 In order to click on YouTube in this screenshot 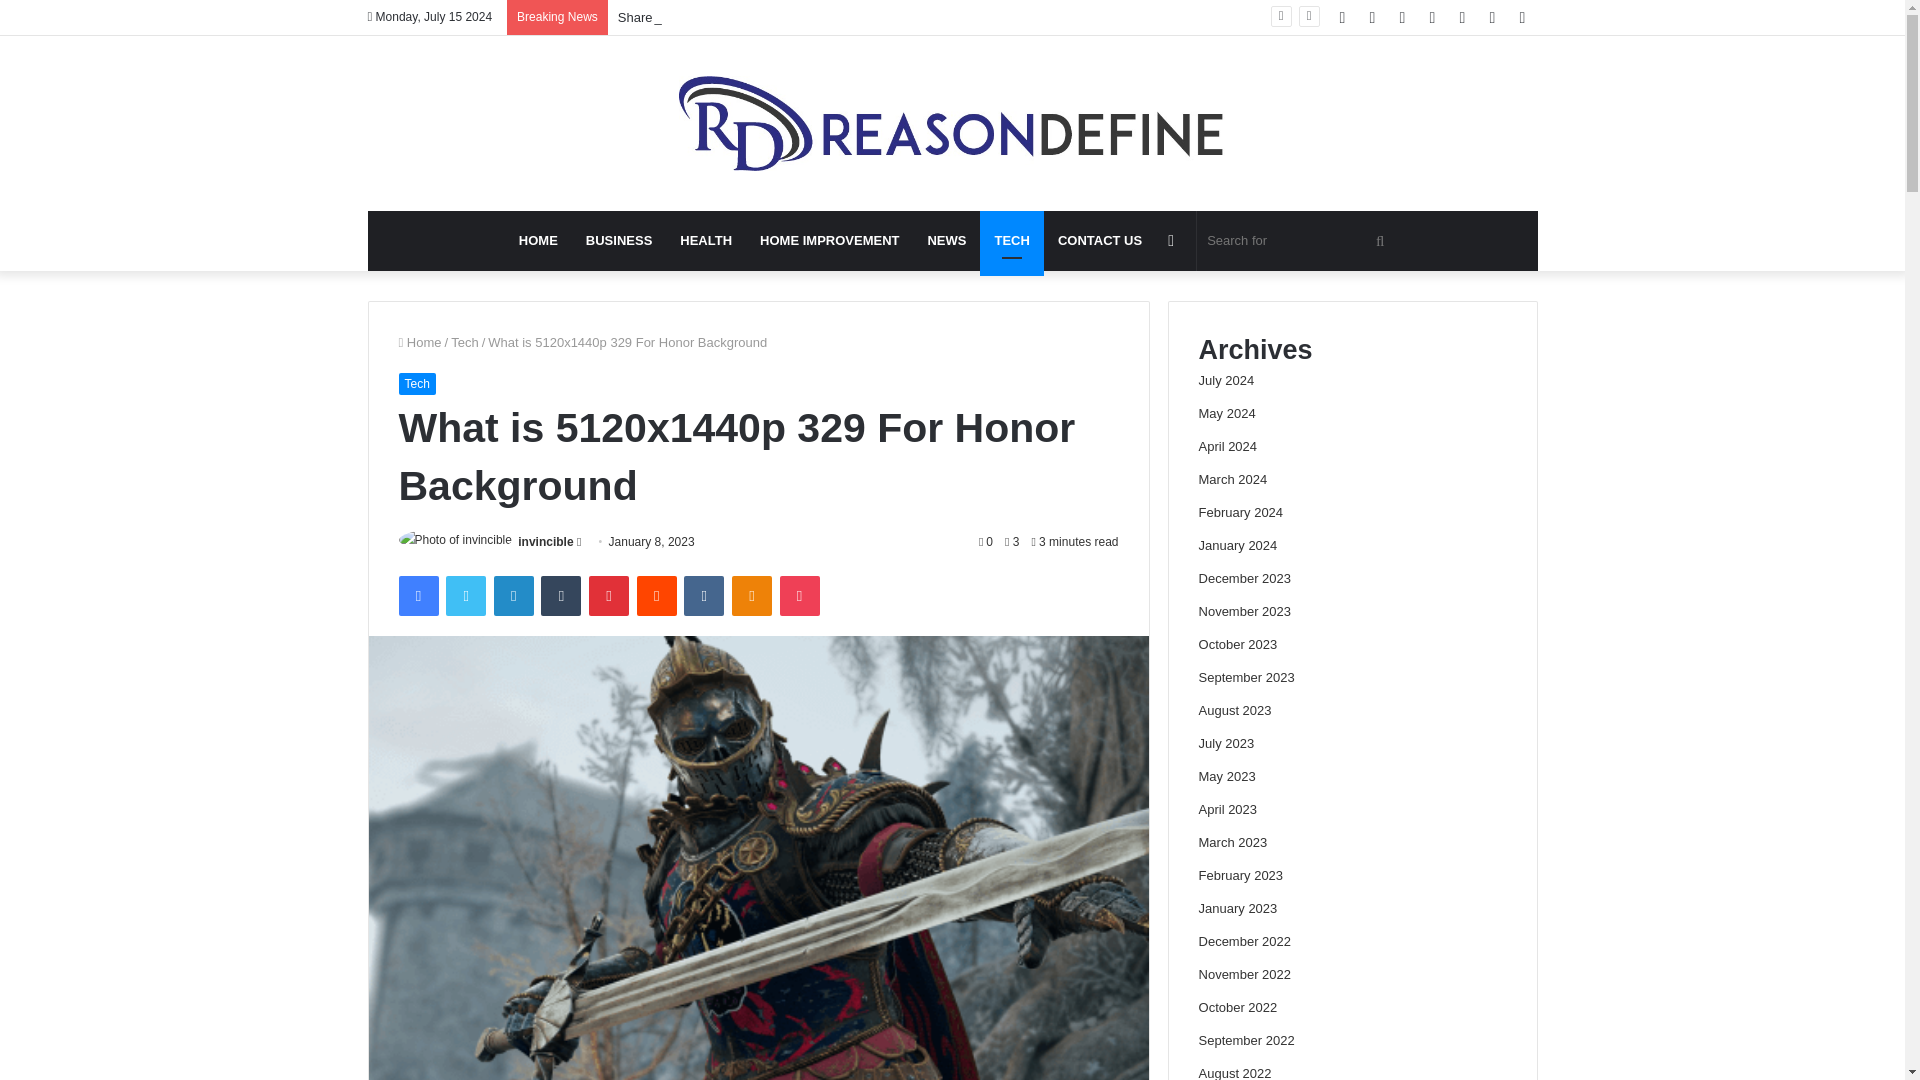, I will do `click(1403, 17)`.